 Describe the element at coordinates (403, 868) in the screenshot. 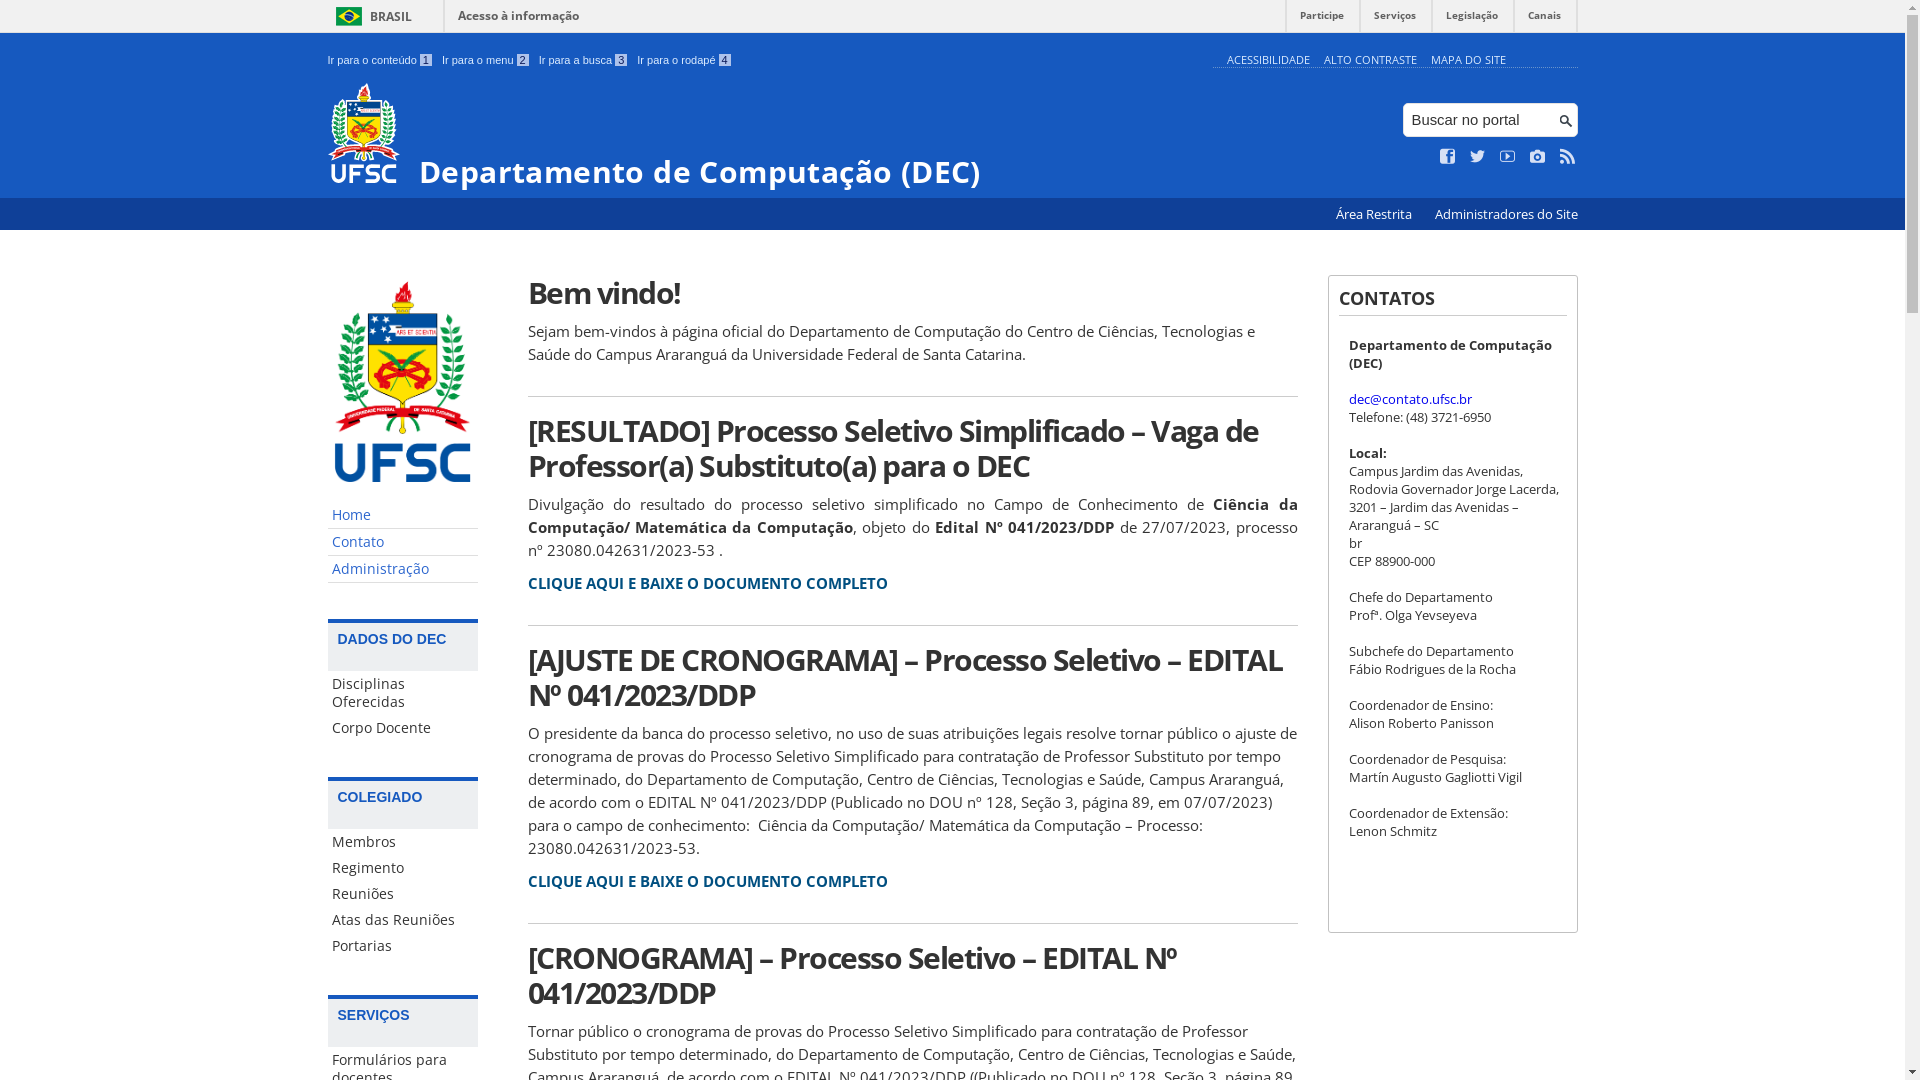

I see `Regimento` at that location.